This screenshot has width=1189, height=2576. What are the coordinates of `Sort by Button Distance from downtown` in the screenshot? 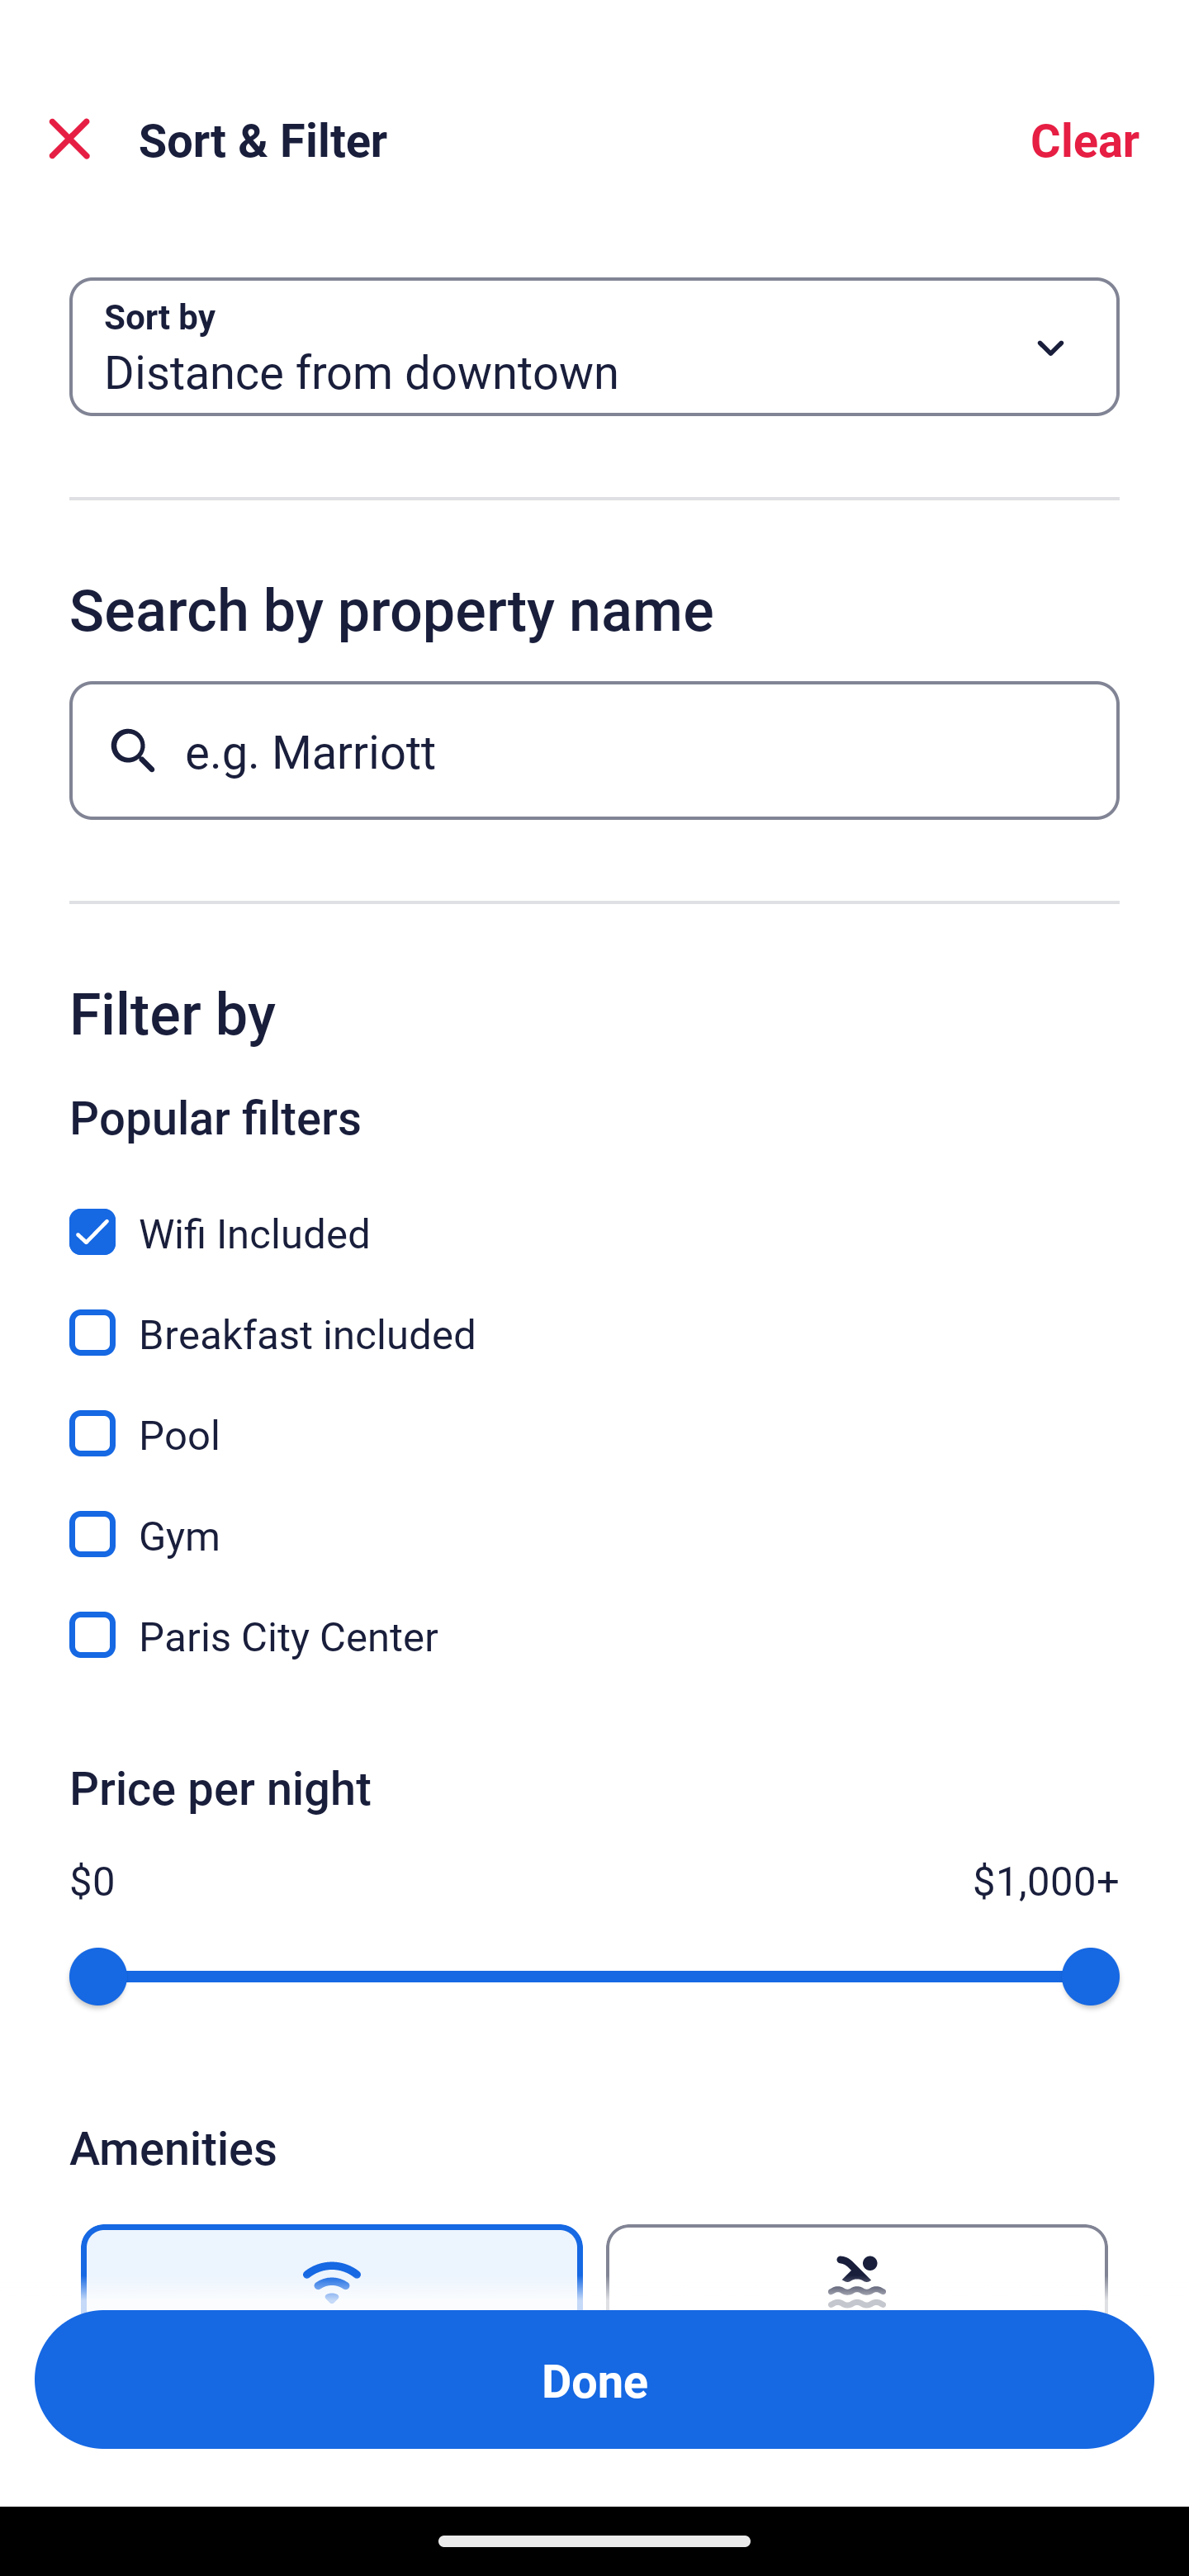 It's located at (594, 347).